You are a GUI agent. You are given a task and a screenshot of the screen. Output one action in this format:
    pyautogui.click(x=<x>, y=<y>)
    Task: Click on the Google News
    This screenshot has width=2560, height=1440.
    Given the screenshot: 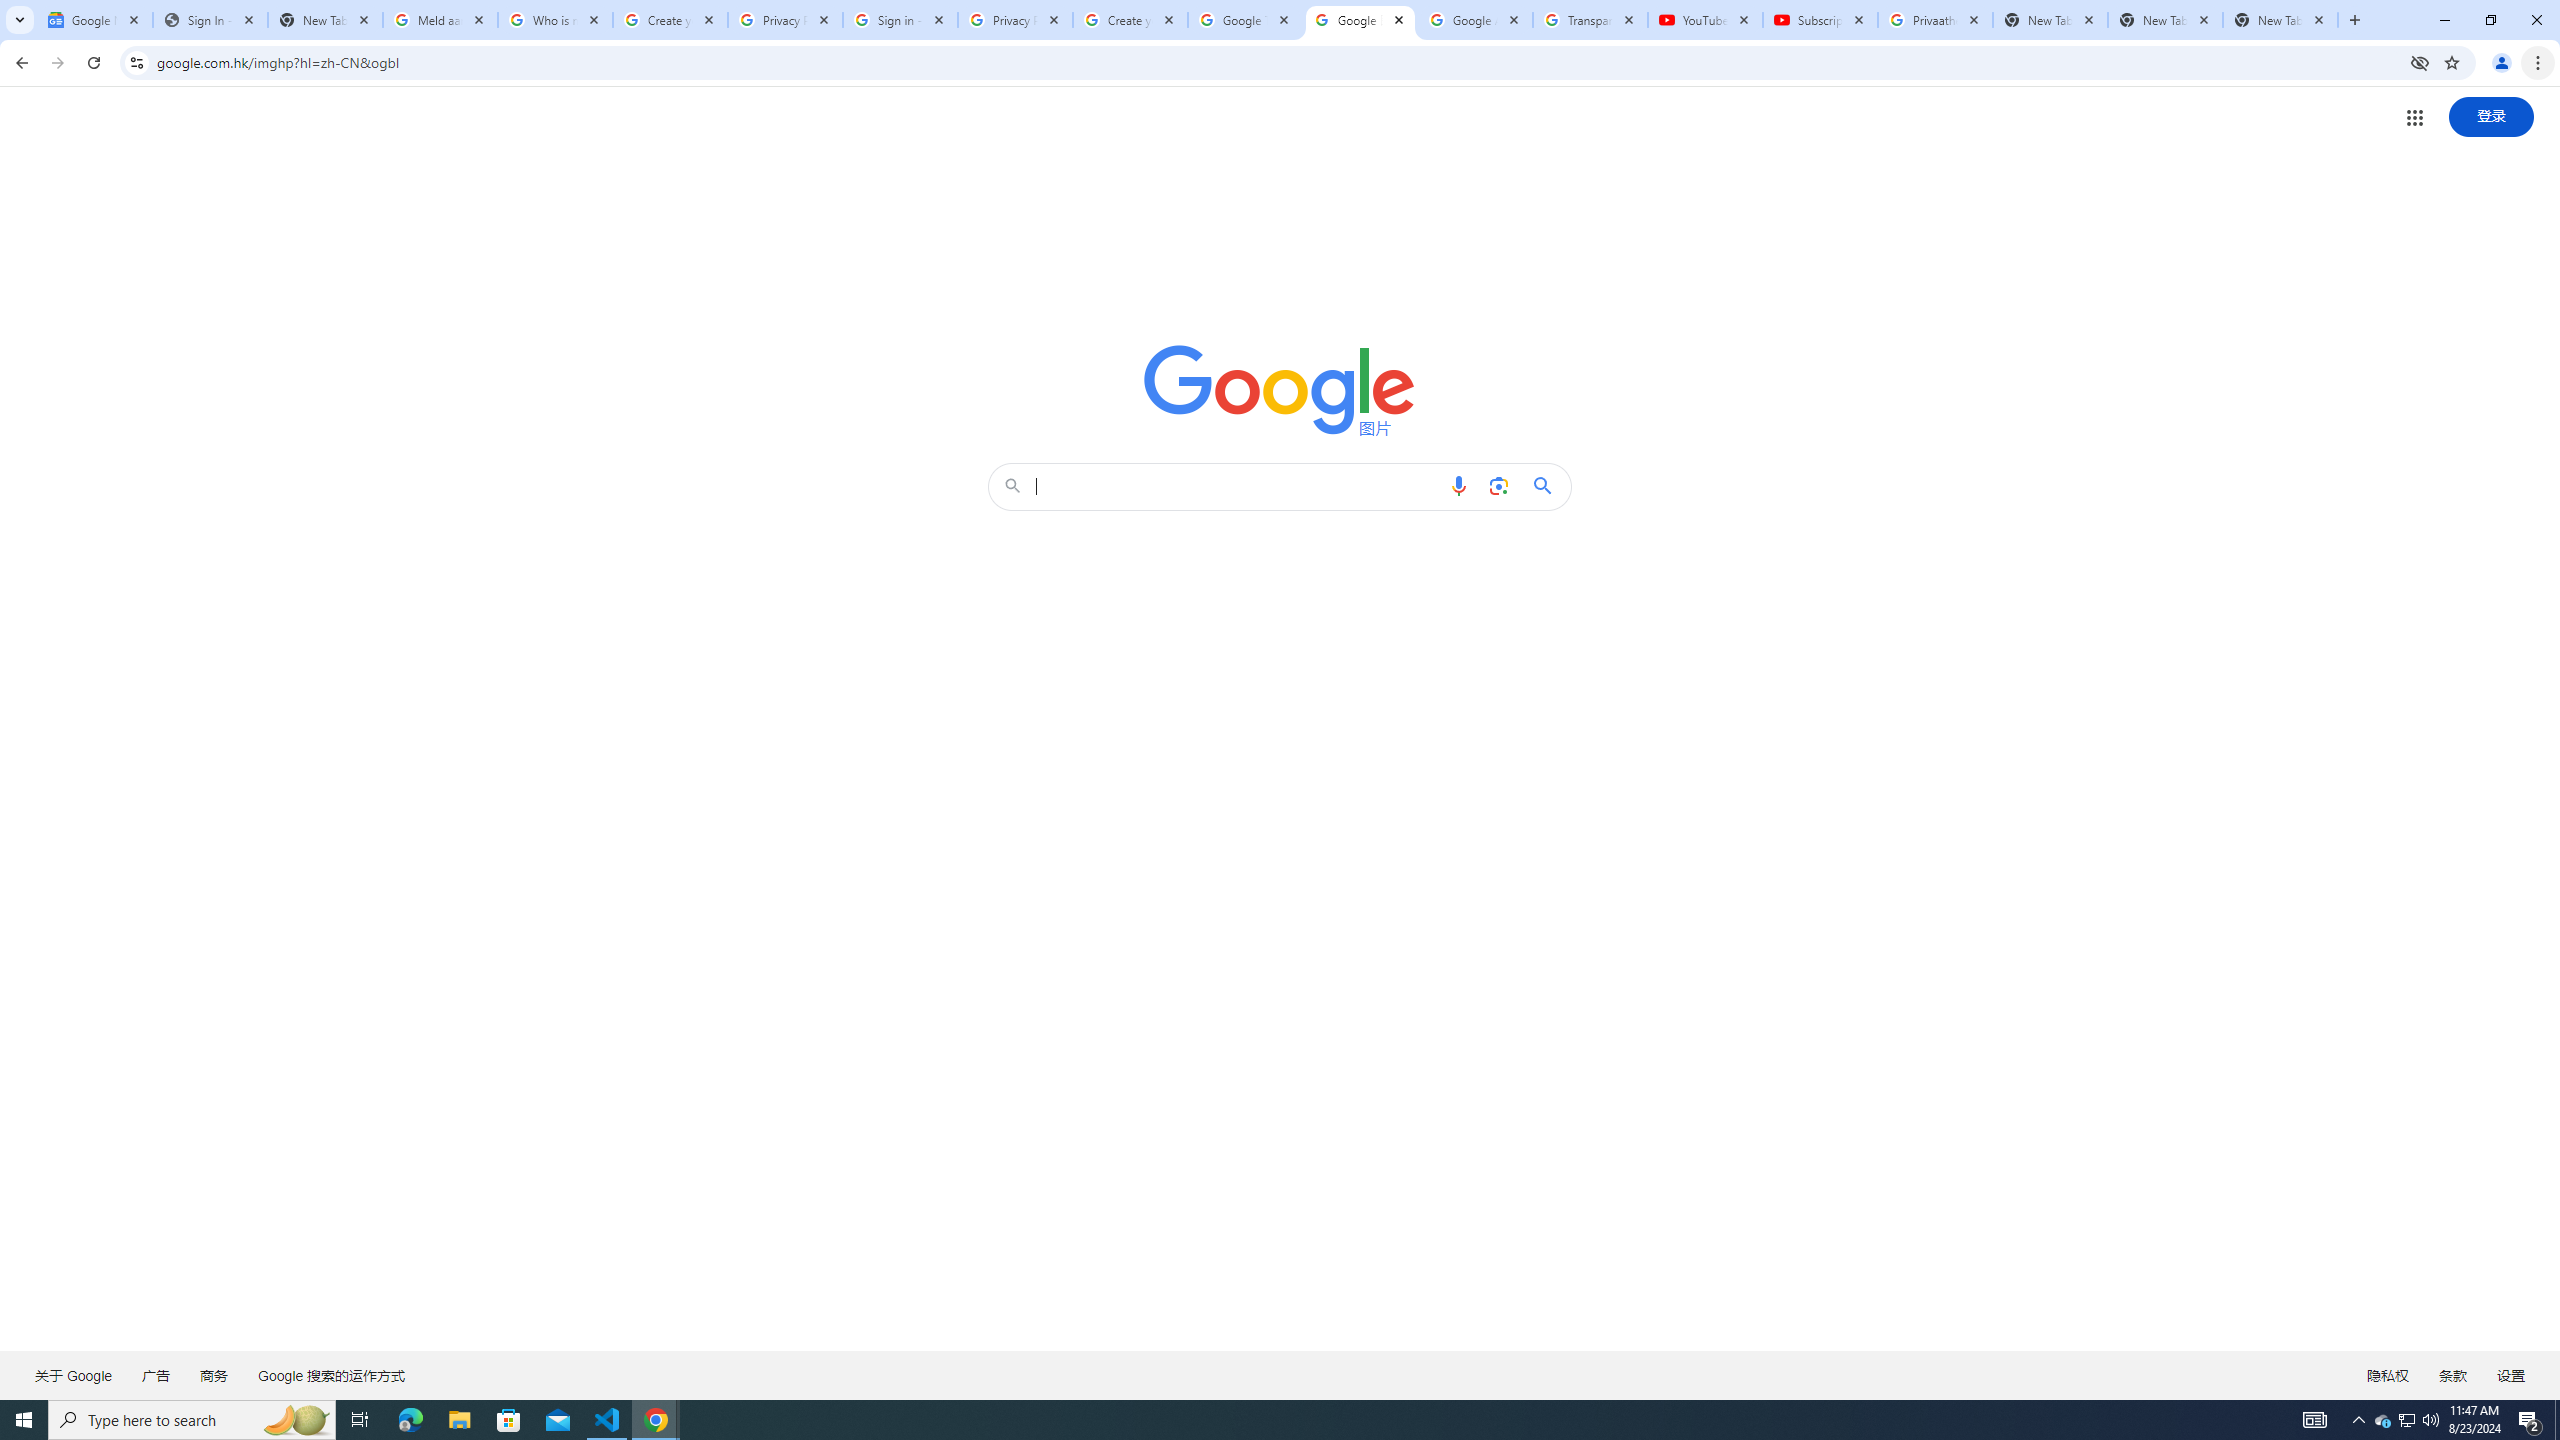 What is the action you would take?
    pyautogui.click(x=94, y=20)
    